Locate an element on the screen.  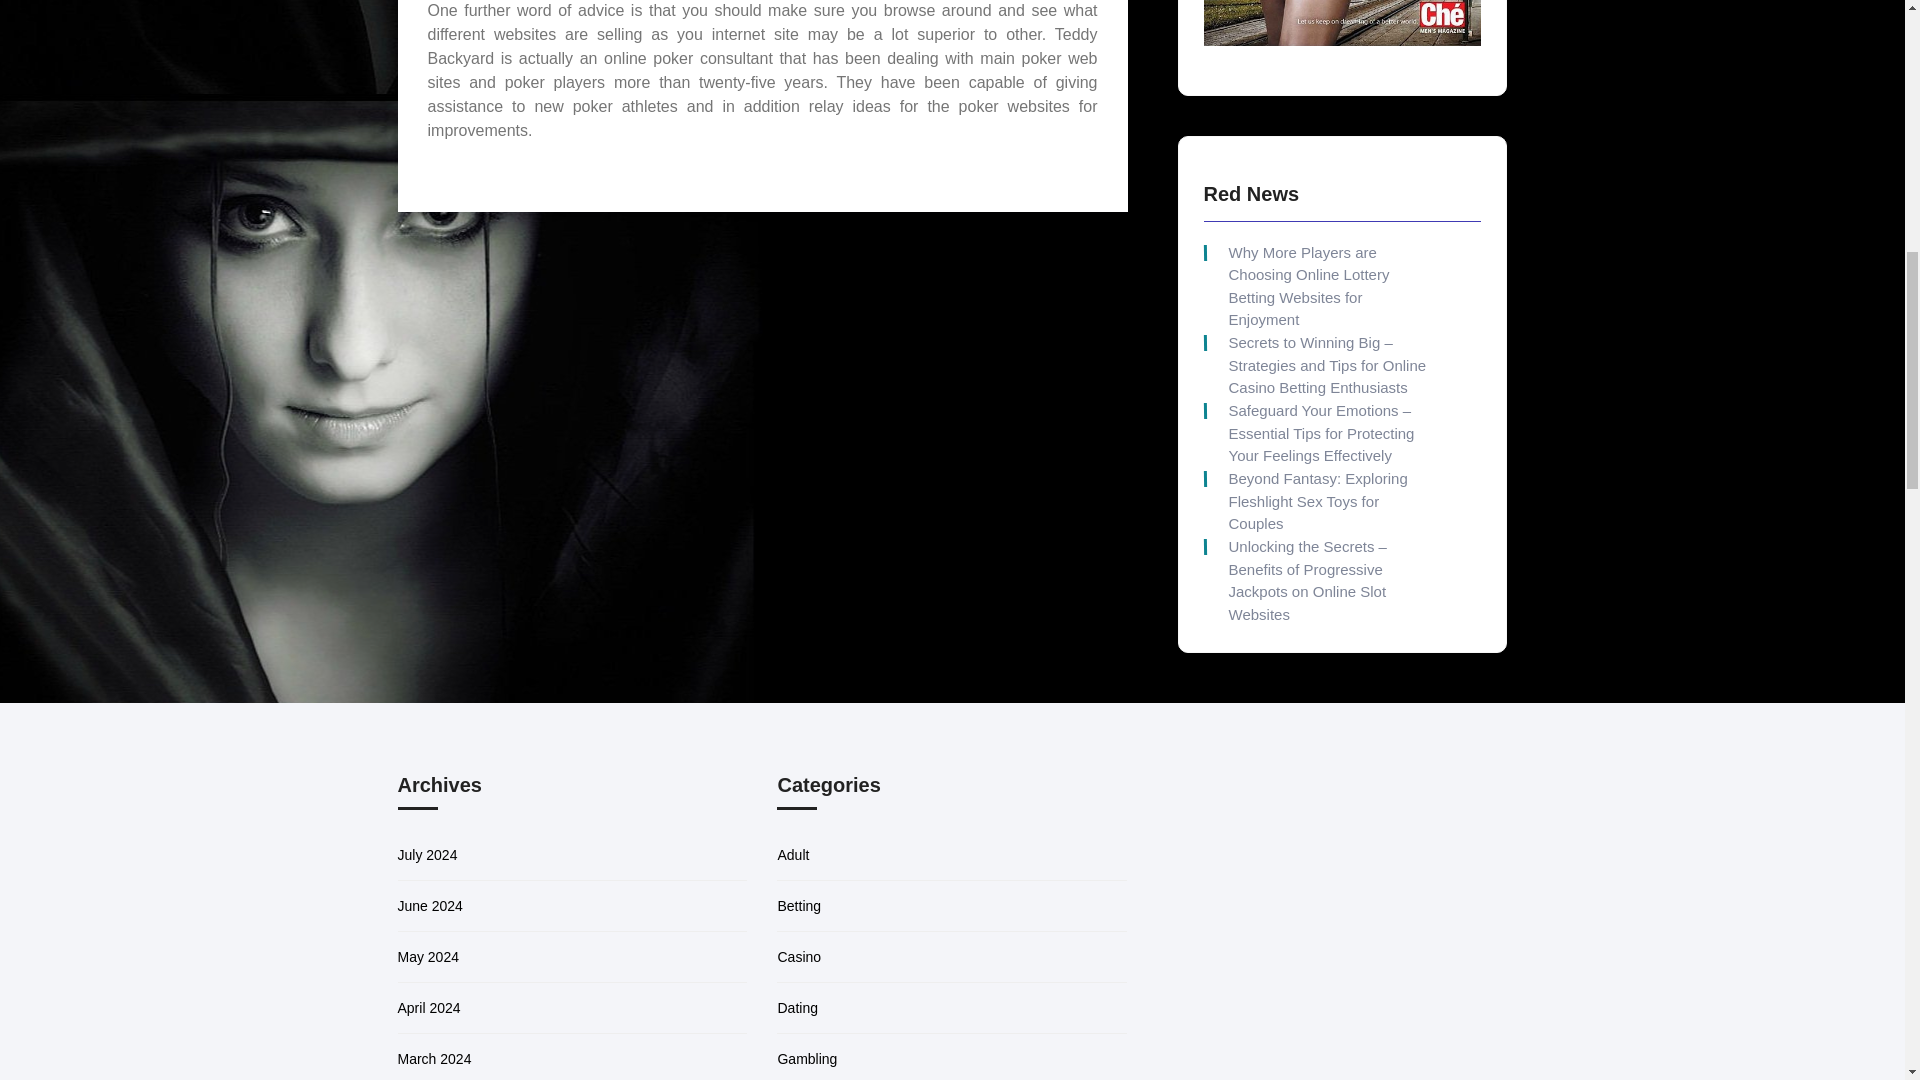
April 2024 is located at coordinates (428, 1008).